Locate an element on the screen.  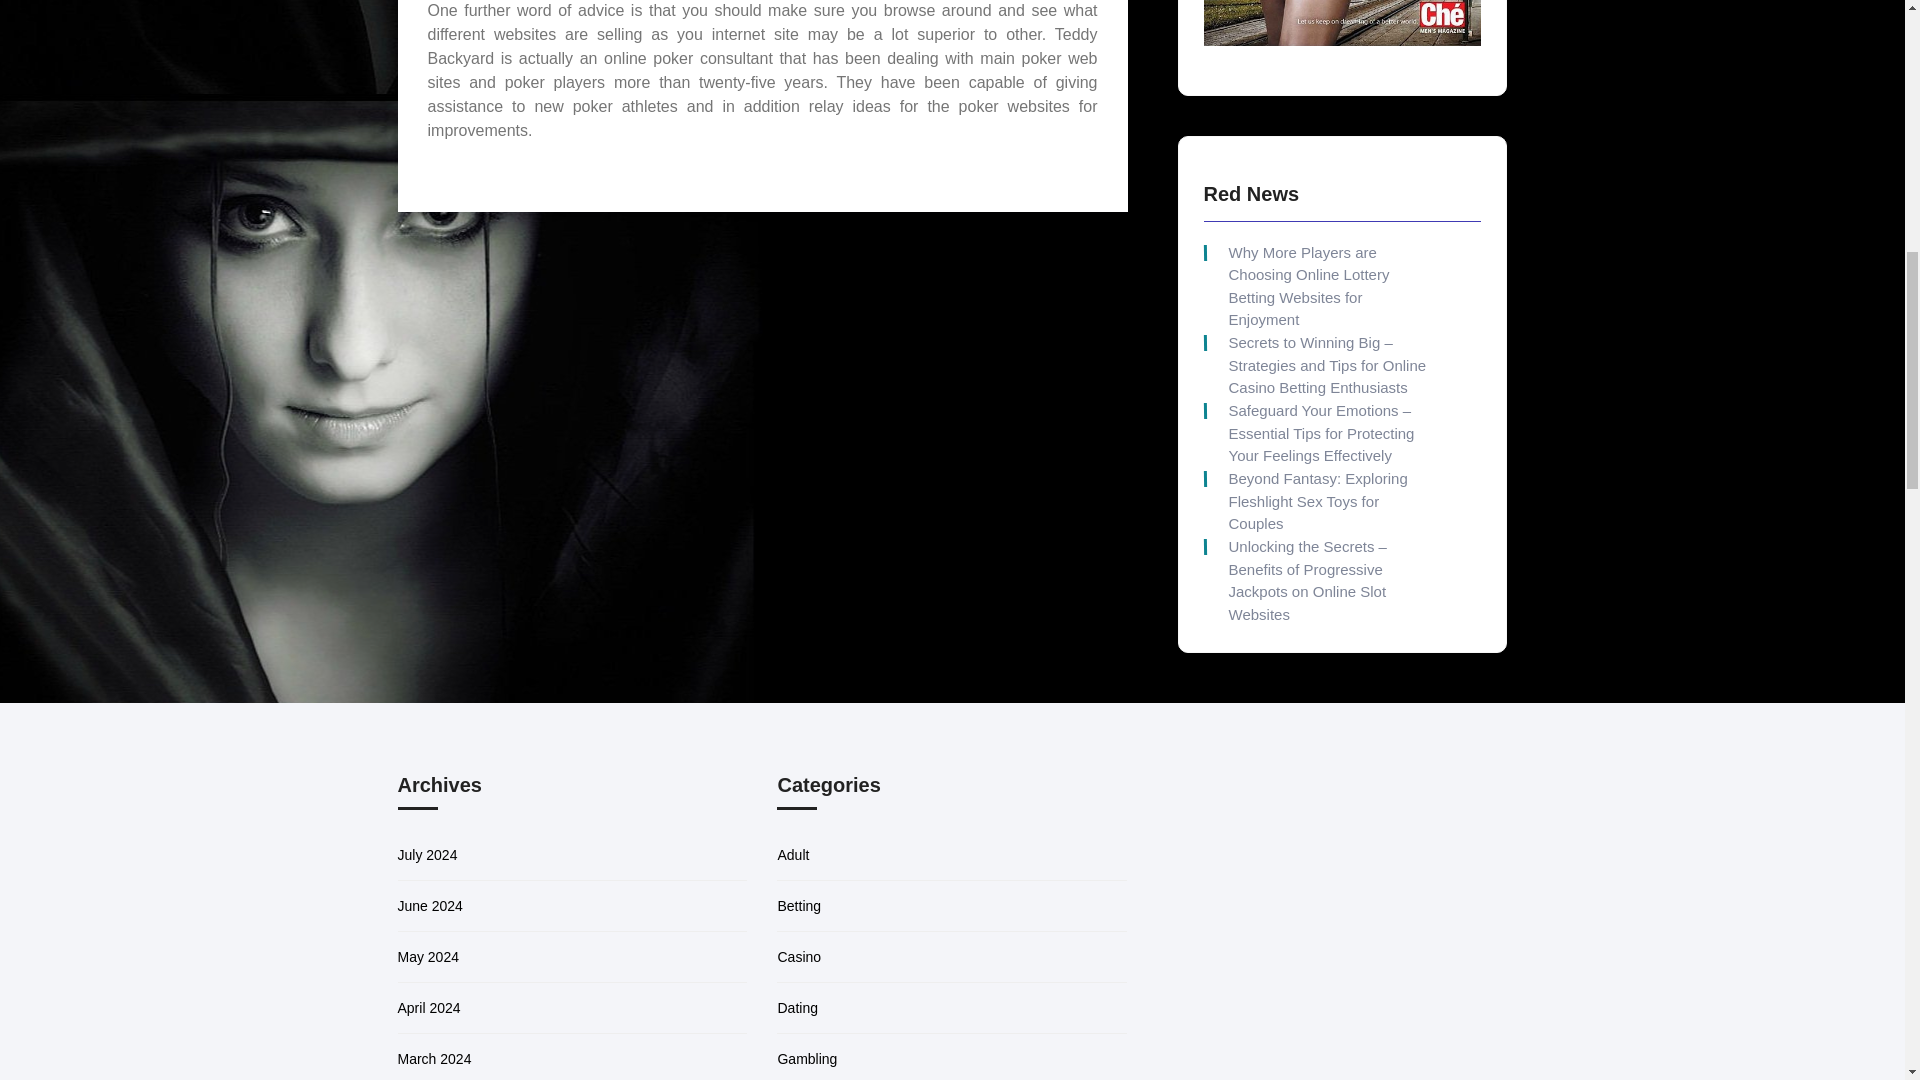
April 2024 is located at coordinates (428, 1008).